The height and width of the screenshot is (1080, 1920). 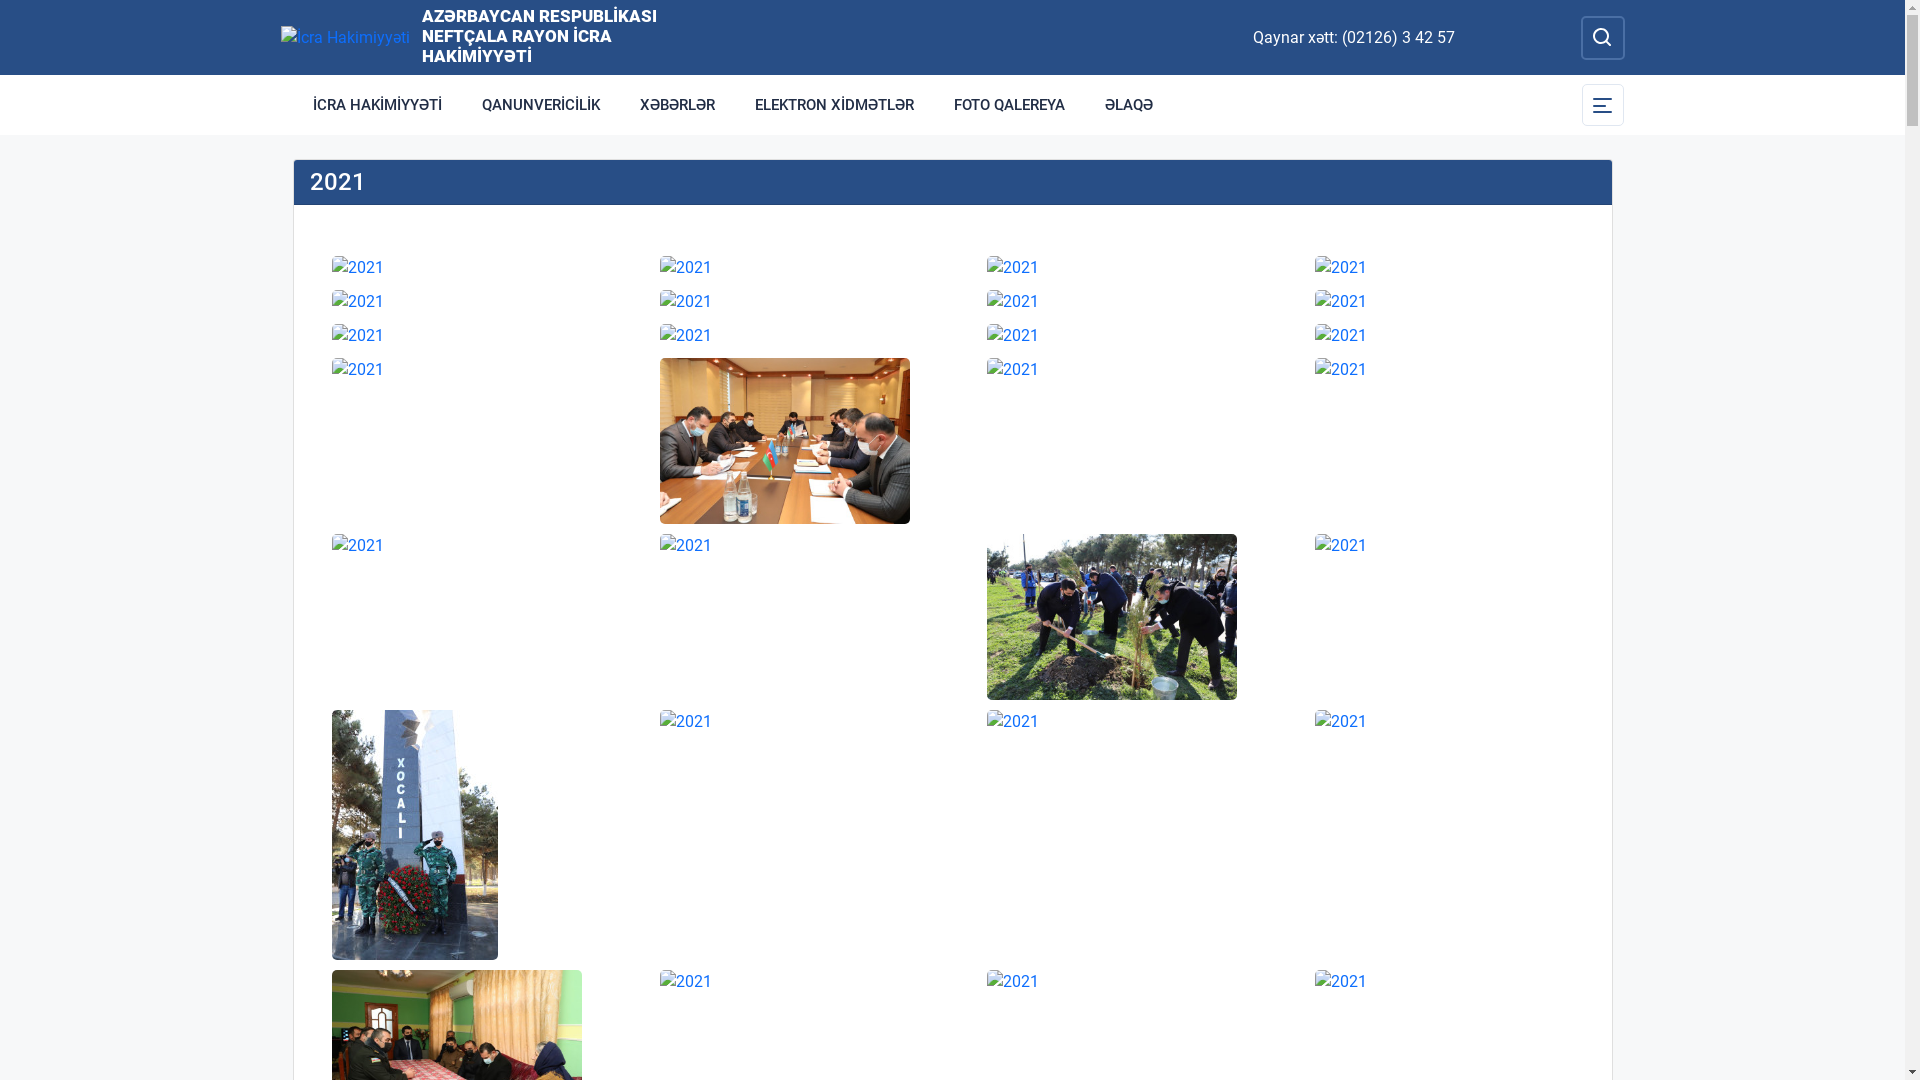 I want to click on FOTO QALEREYA, so click(x=1010, y=105).